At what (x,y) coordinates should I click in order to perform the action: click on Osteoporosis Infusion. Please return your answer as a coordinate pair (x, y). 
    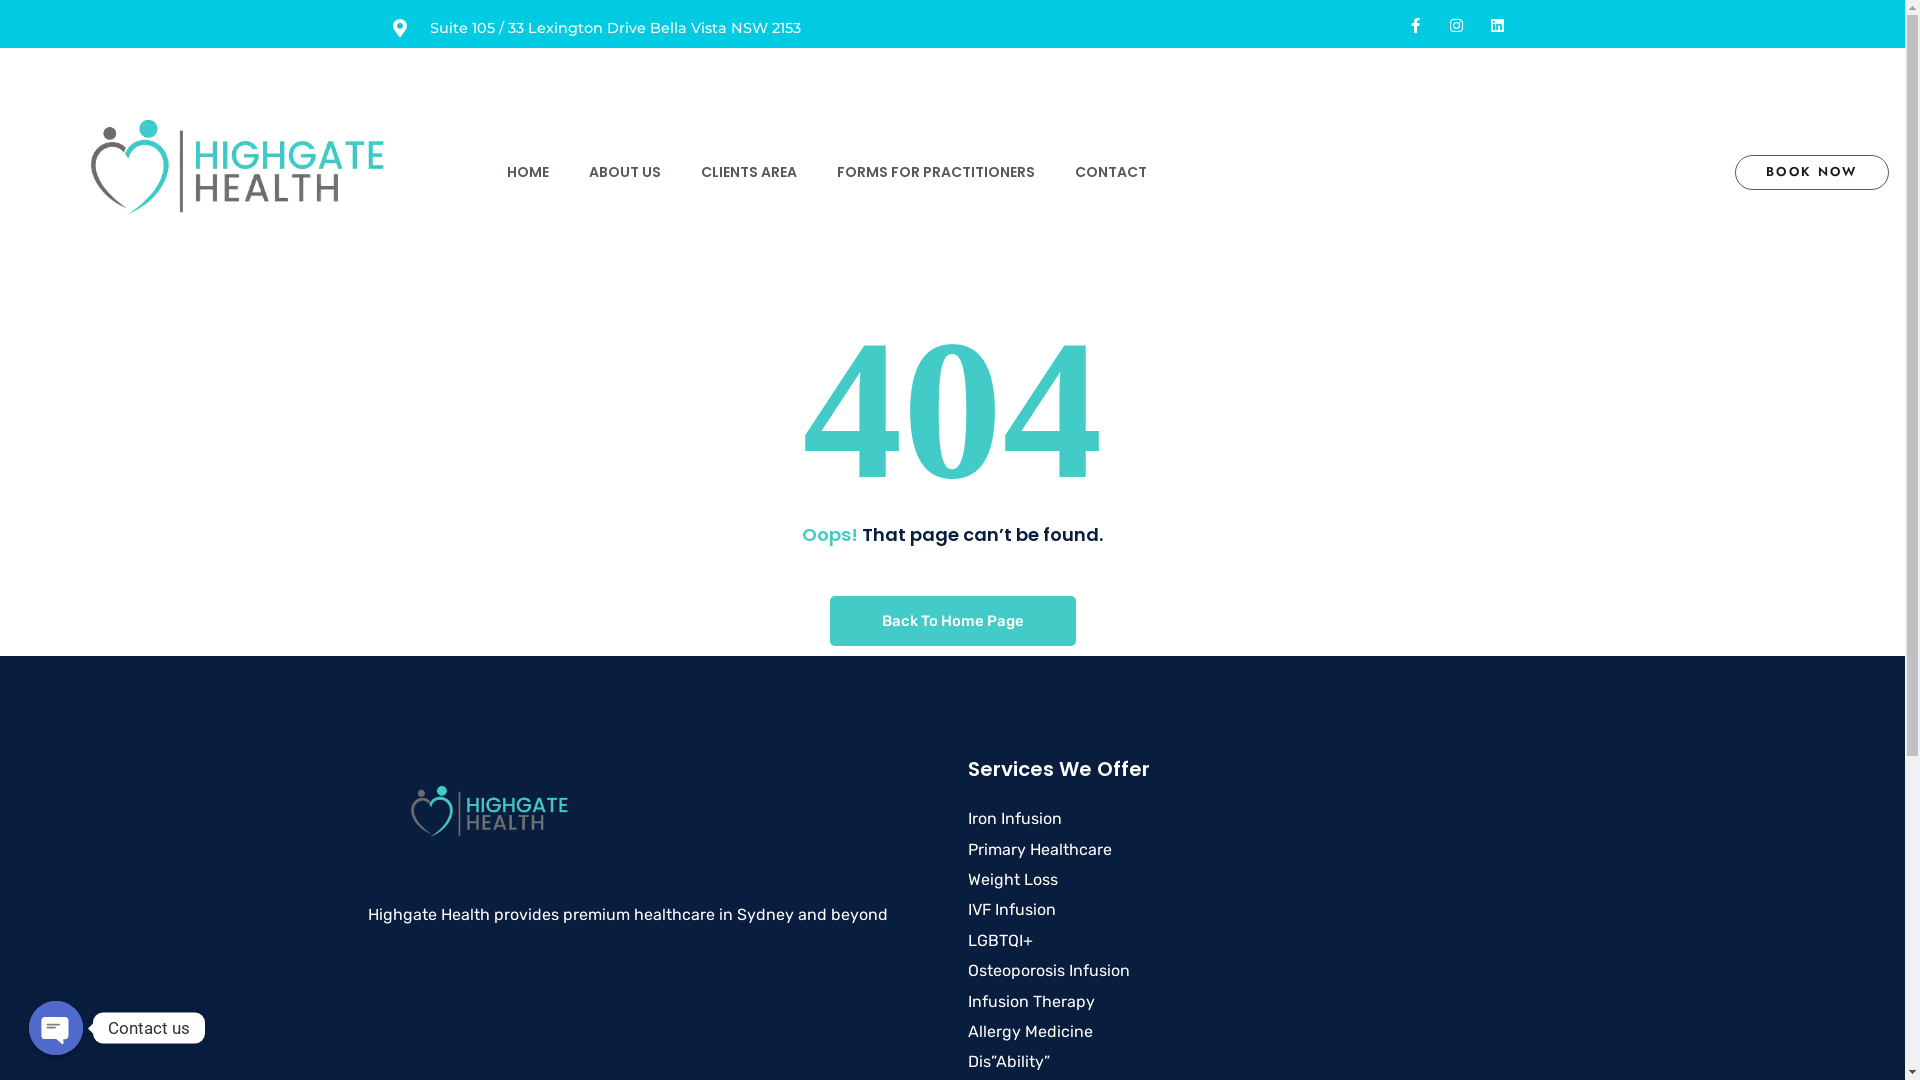
    Looking at the image, I should click on (1049, 970).